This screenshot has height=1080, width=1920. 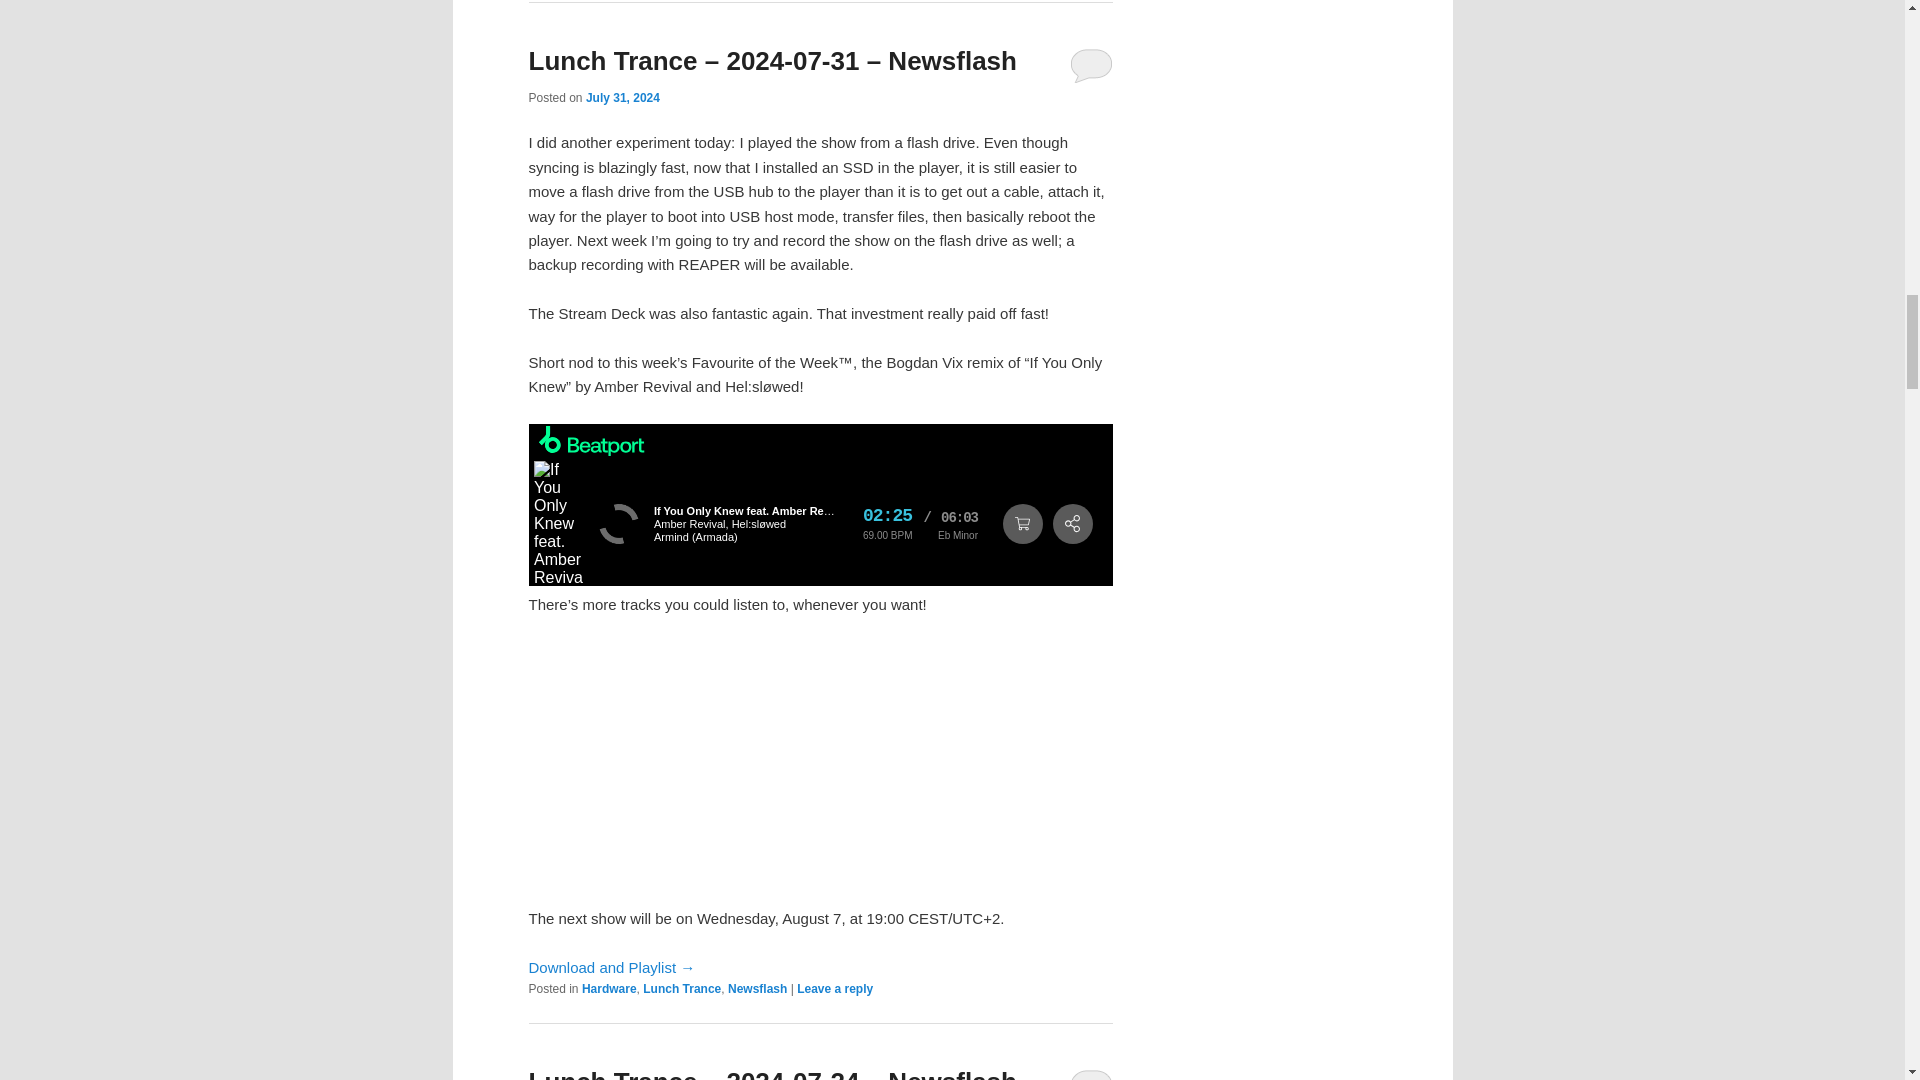 I want to click on Lunch Trance, so click(x=682, y=988).